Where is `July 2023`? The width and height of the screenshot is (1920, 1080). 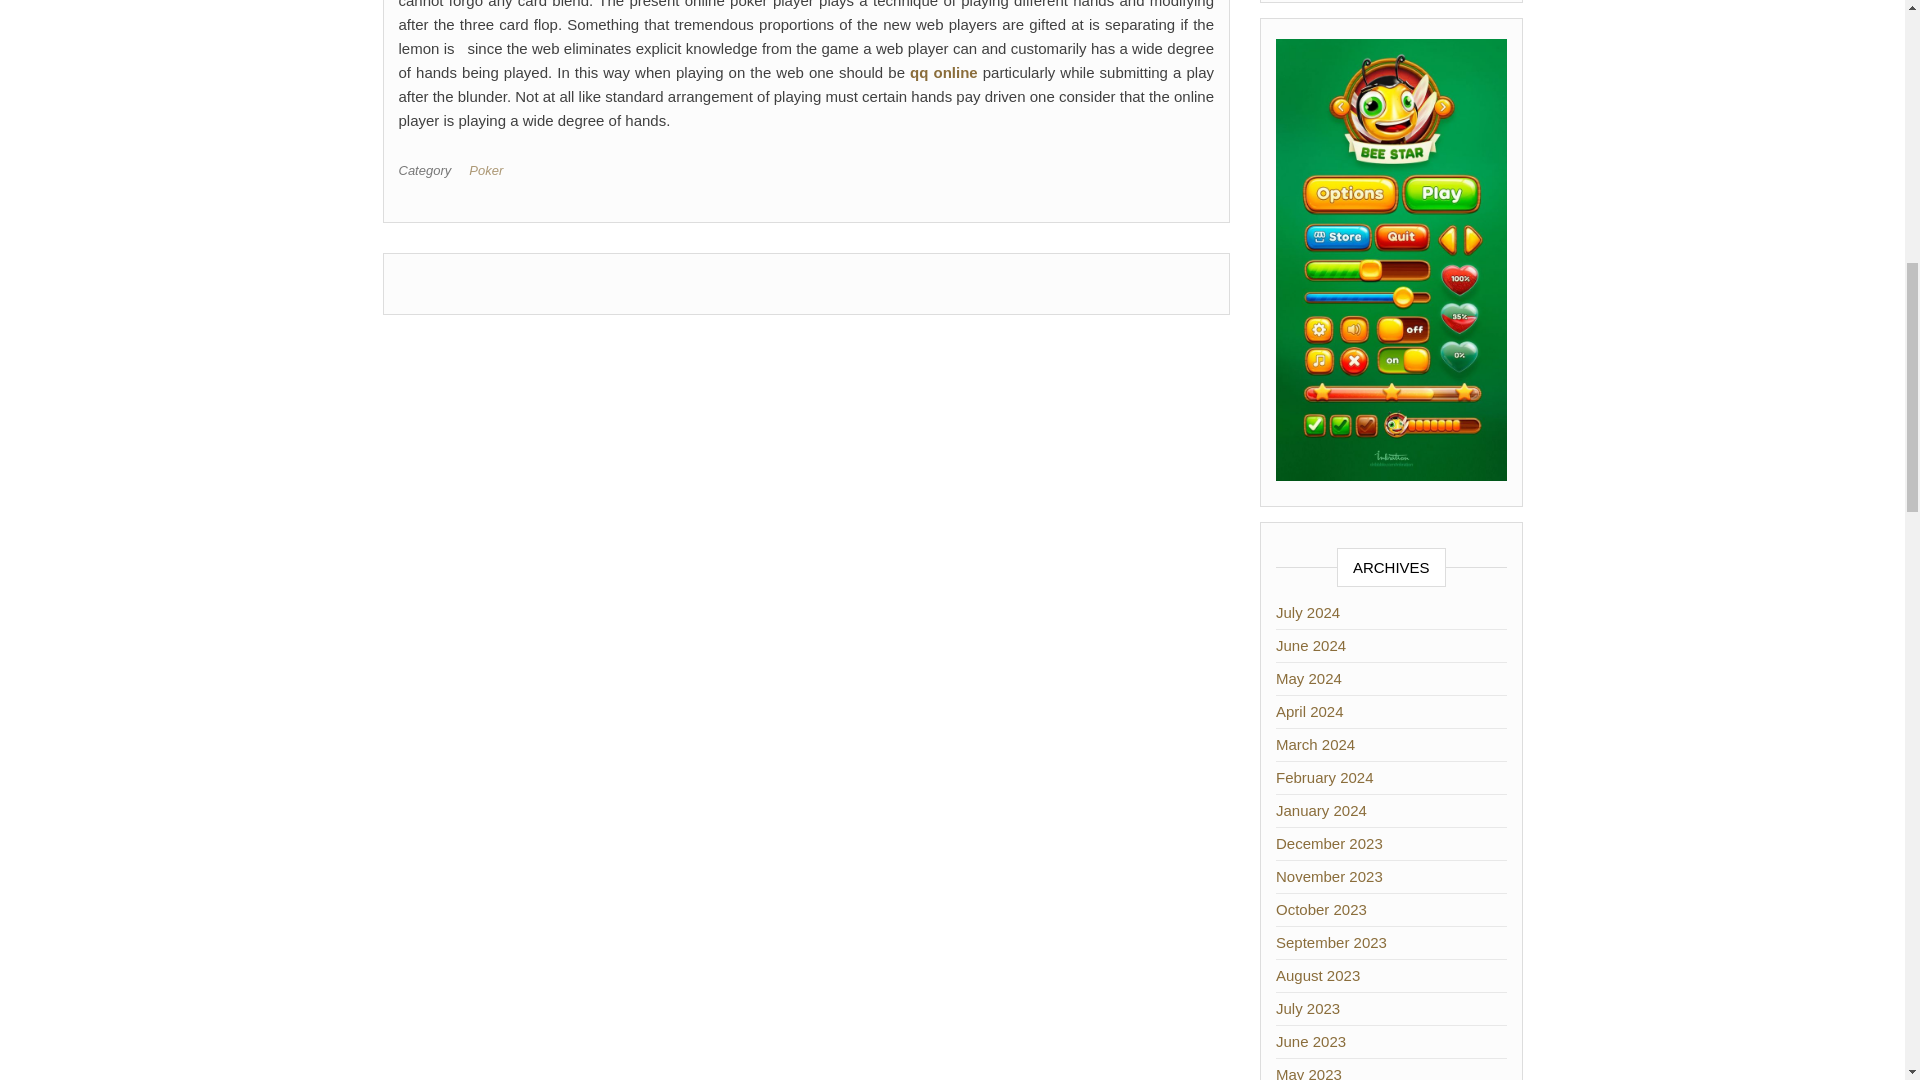 July 2023 is located at coordinates (1308, 1008).